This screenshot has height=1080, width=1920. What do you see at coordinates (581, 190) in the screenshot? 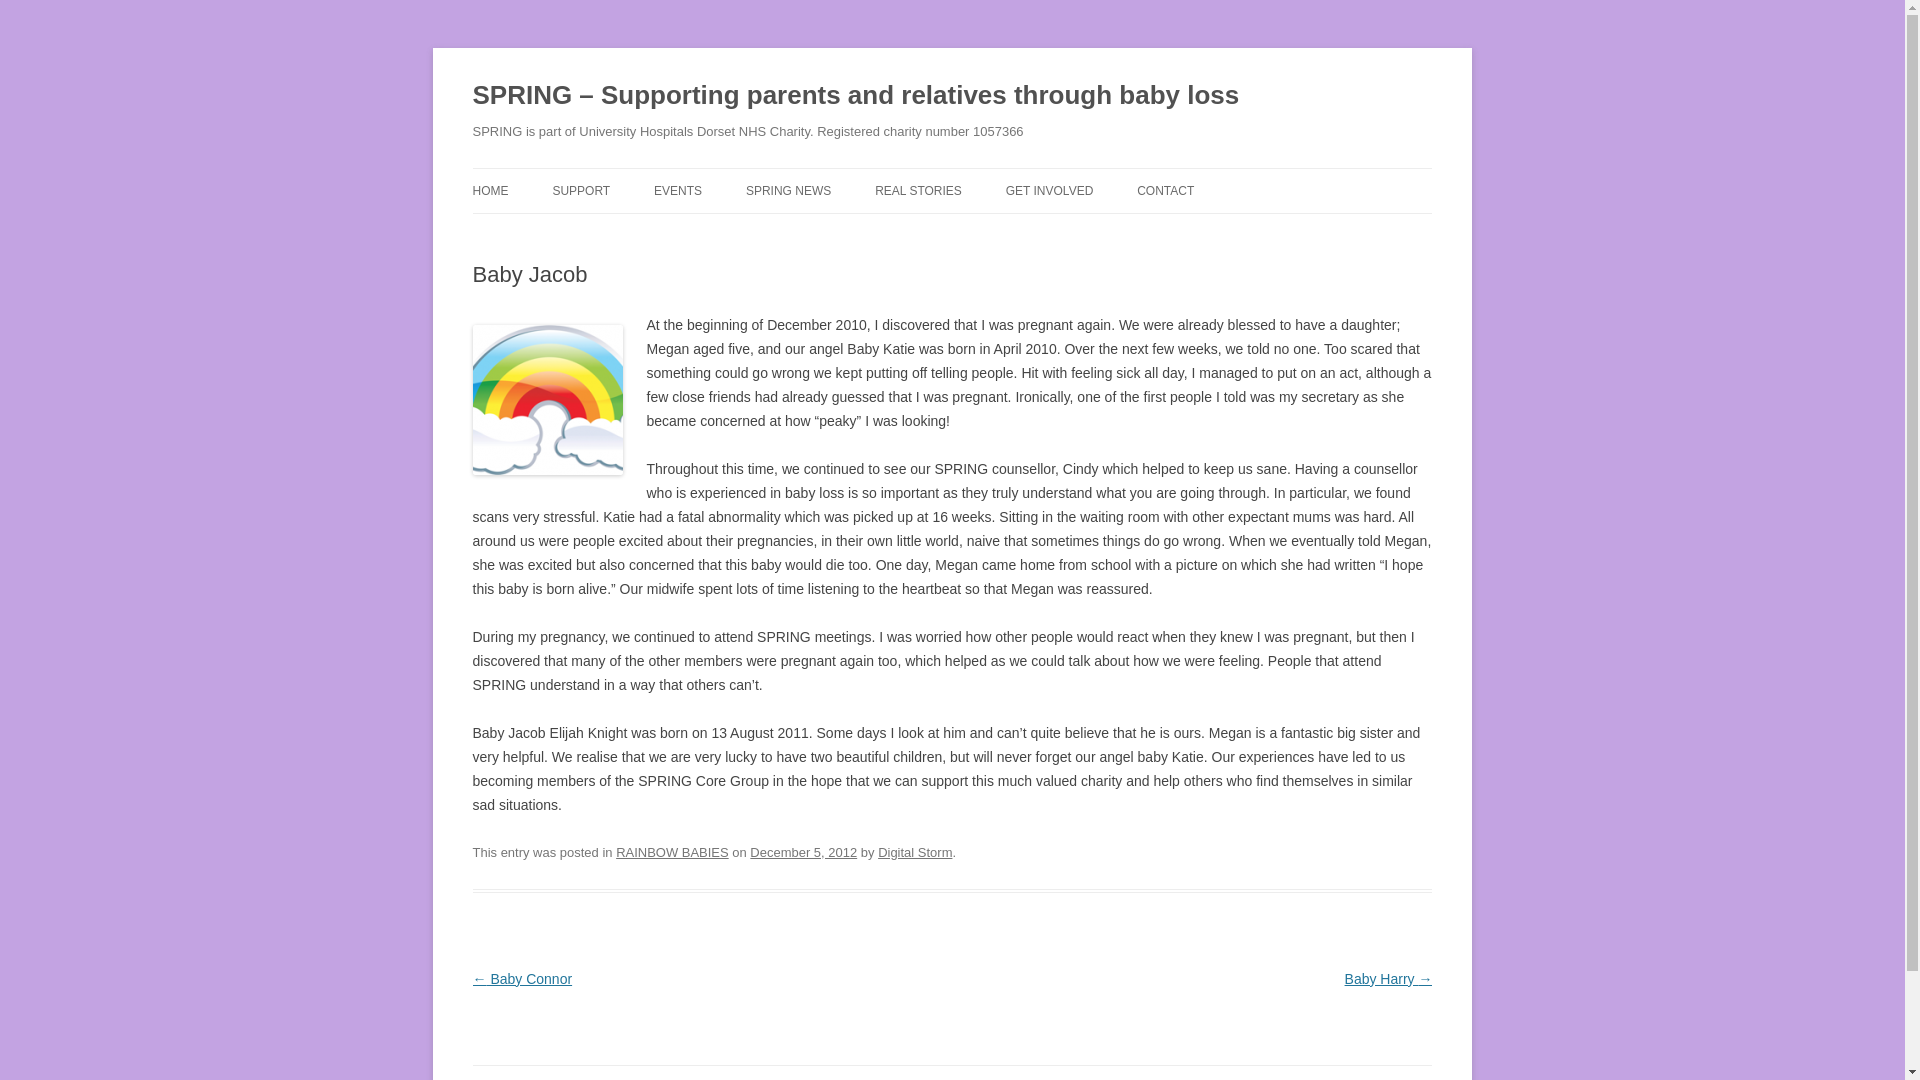
I see `SUPPORT` at bounding box center [581, 190].